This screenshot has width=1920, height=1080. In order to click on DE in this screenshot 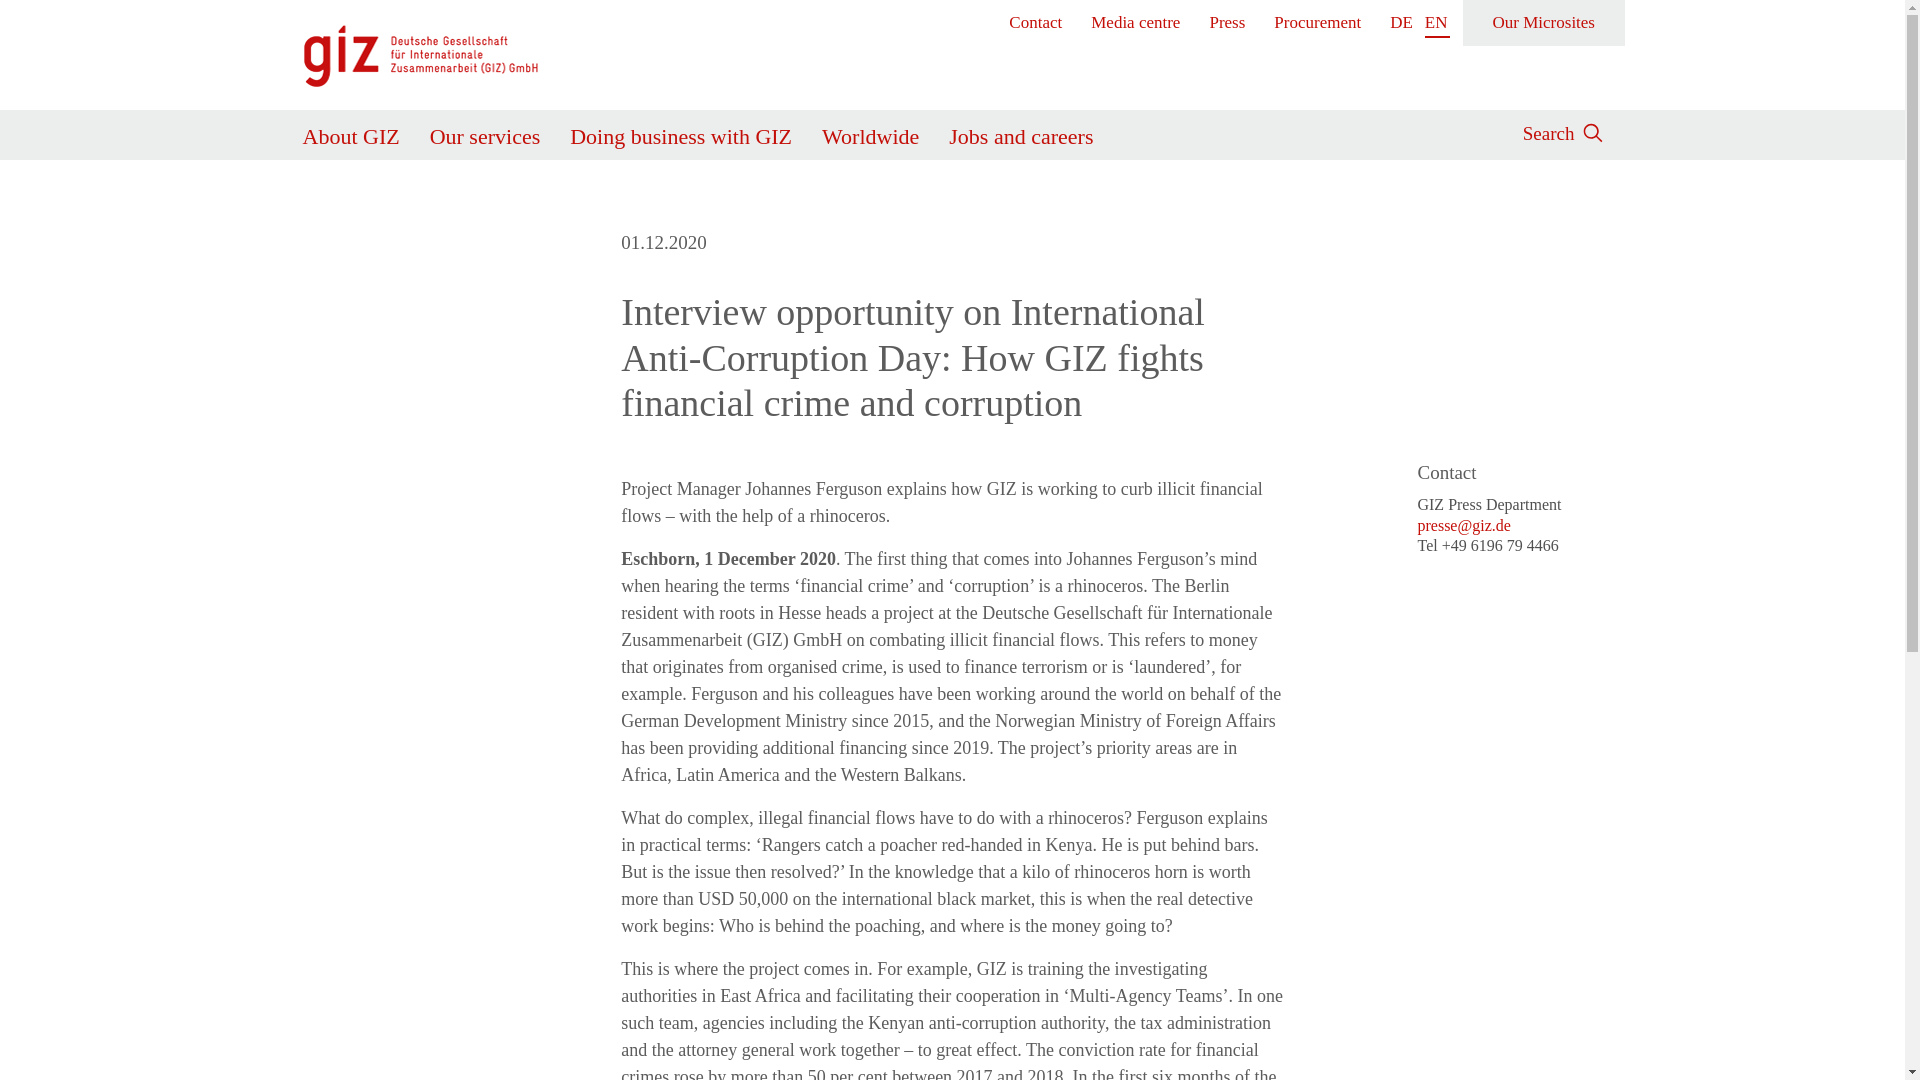, I will do `click(1402, 22)`.